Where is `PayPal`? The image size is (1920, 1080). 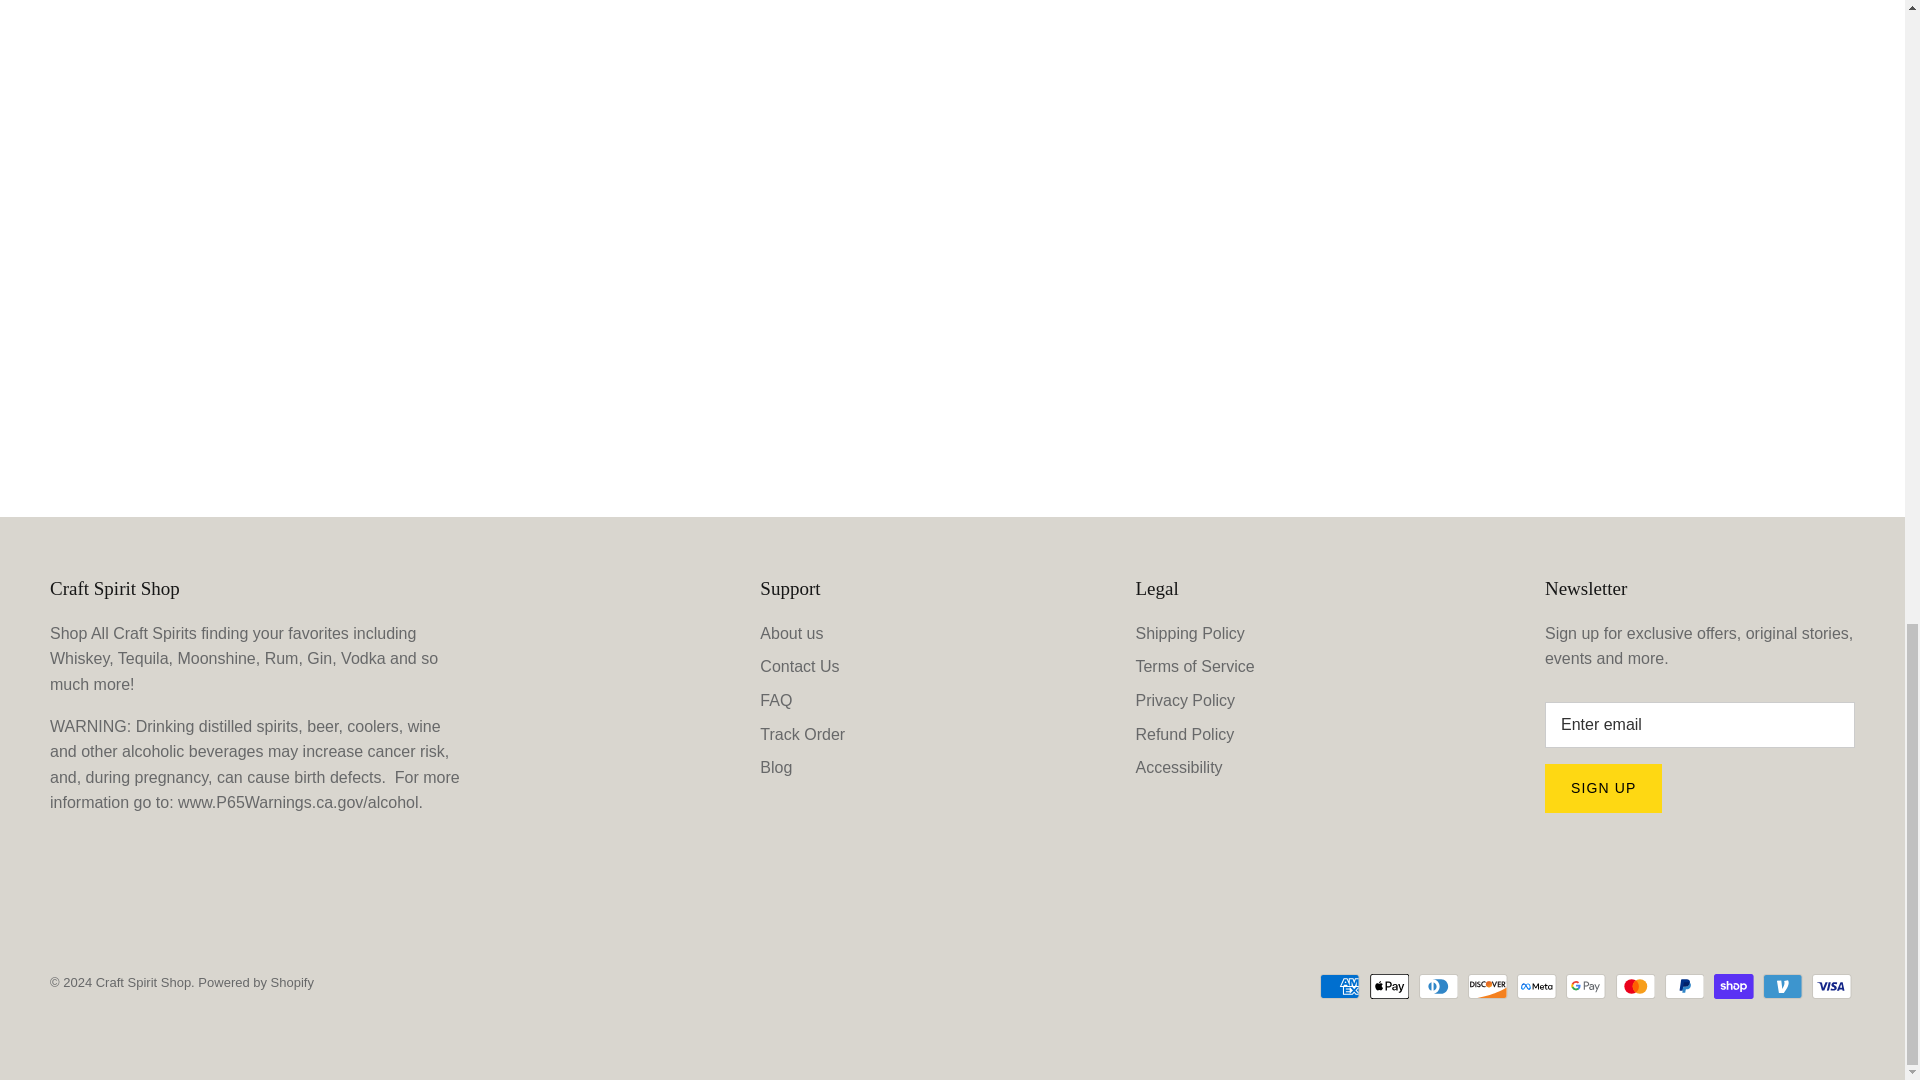 PayPal is located at coordinates (1684, 986).